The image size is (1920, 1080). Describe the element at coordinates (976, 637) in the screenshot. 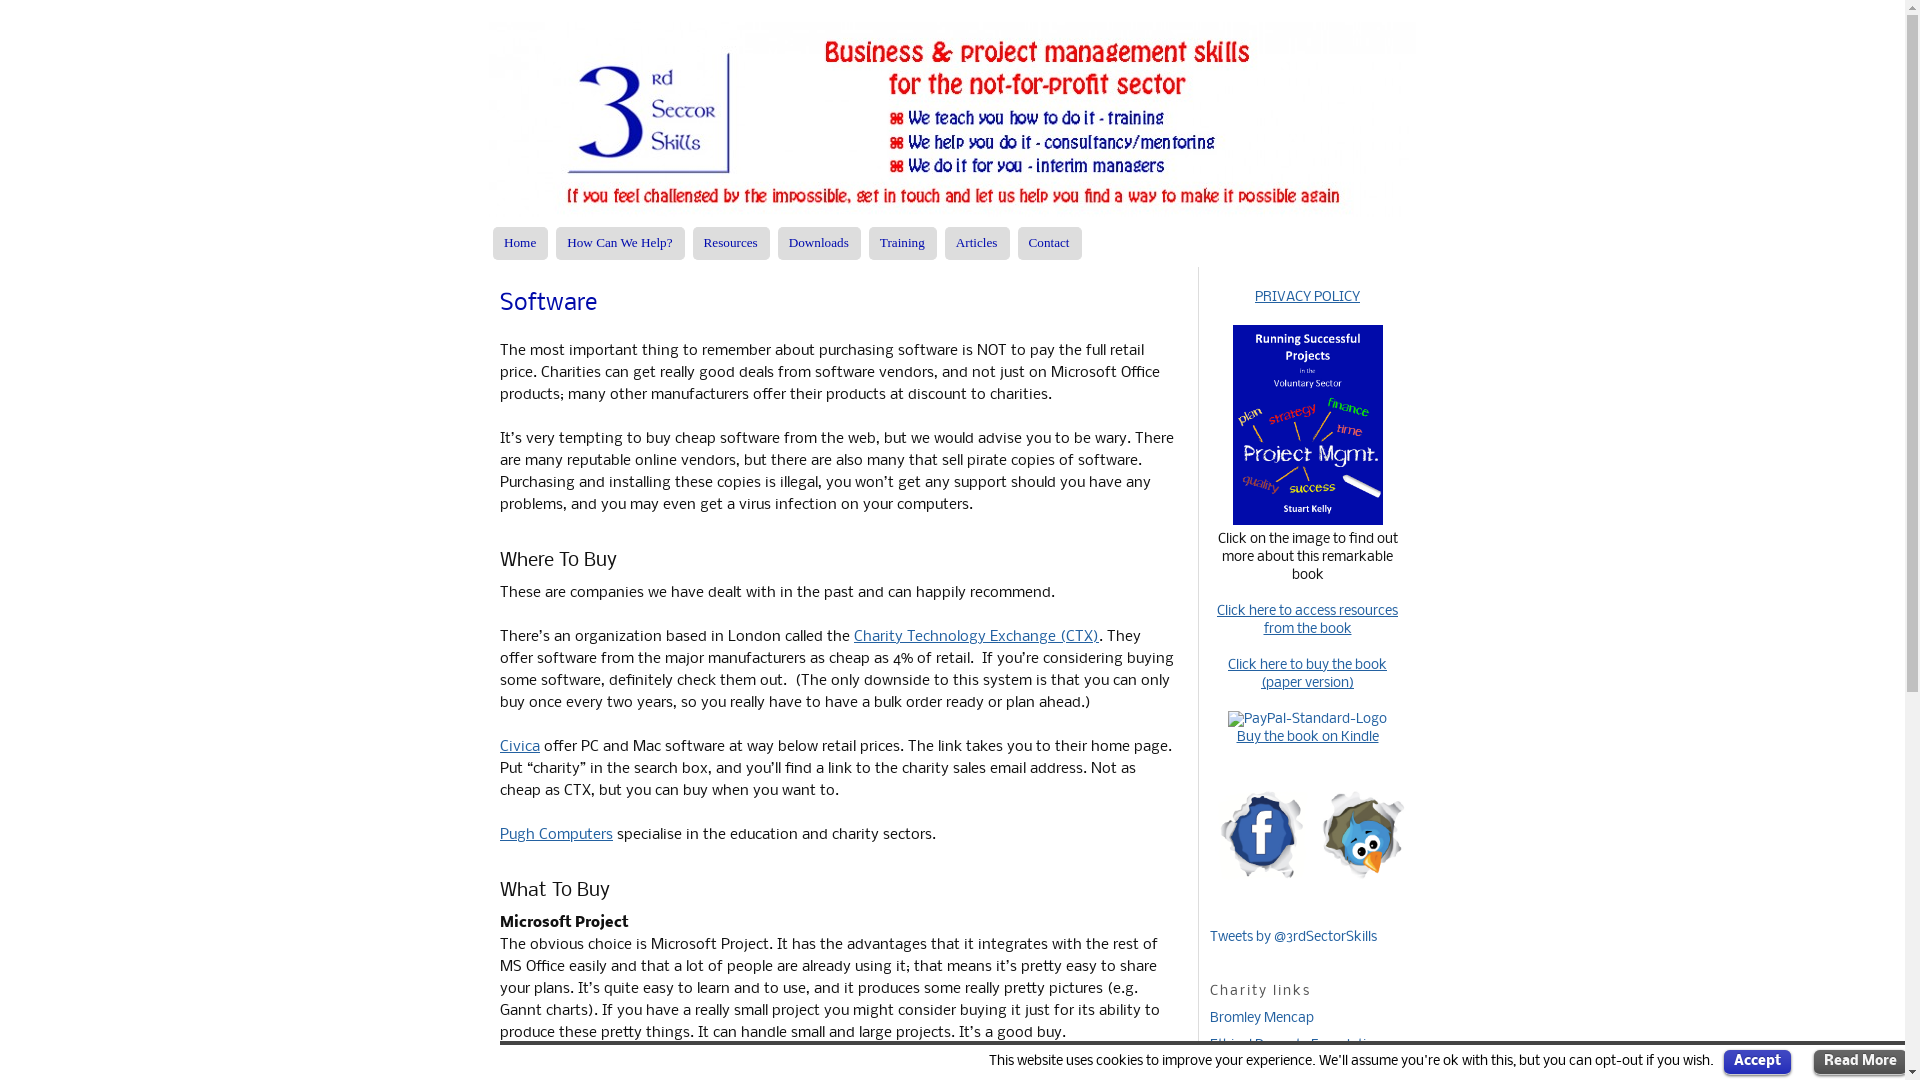

I see `Charity Technology Exchange (CTX)` at that location.